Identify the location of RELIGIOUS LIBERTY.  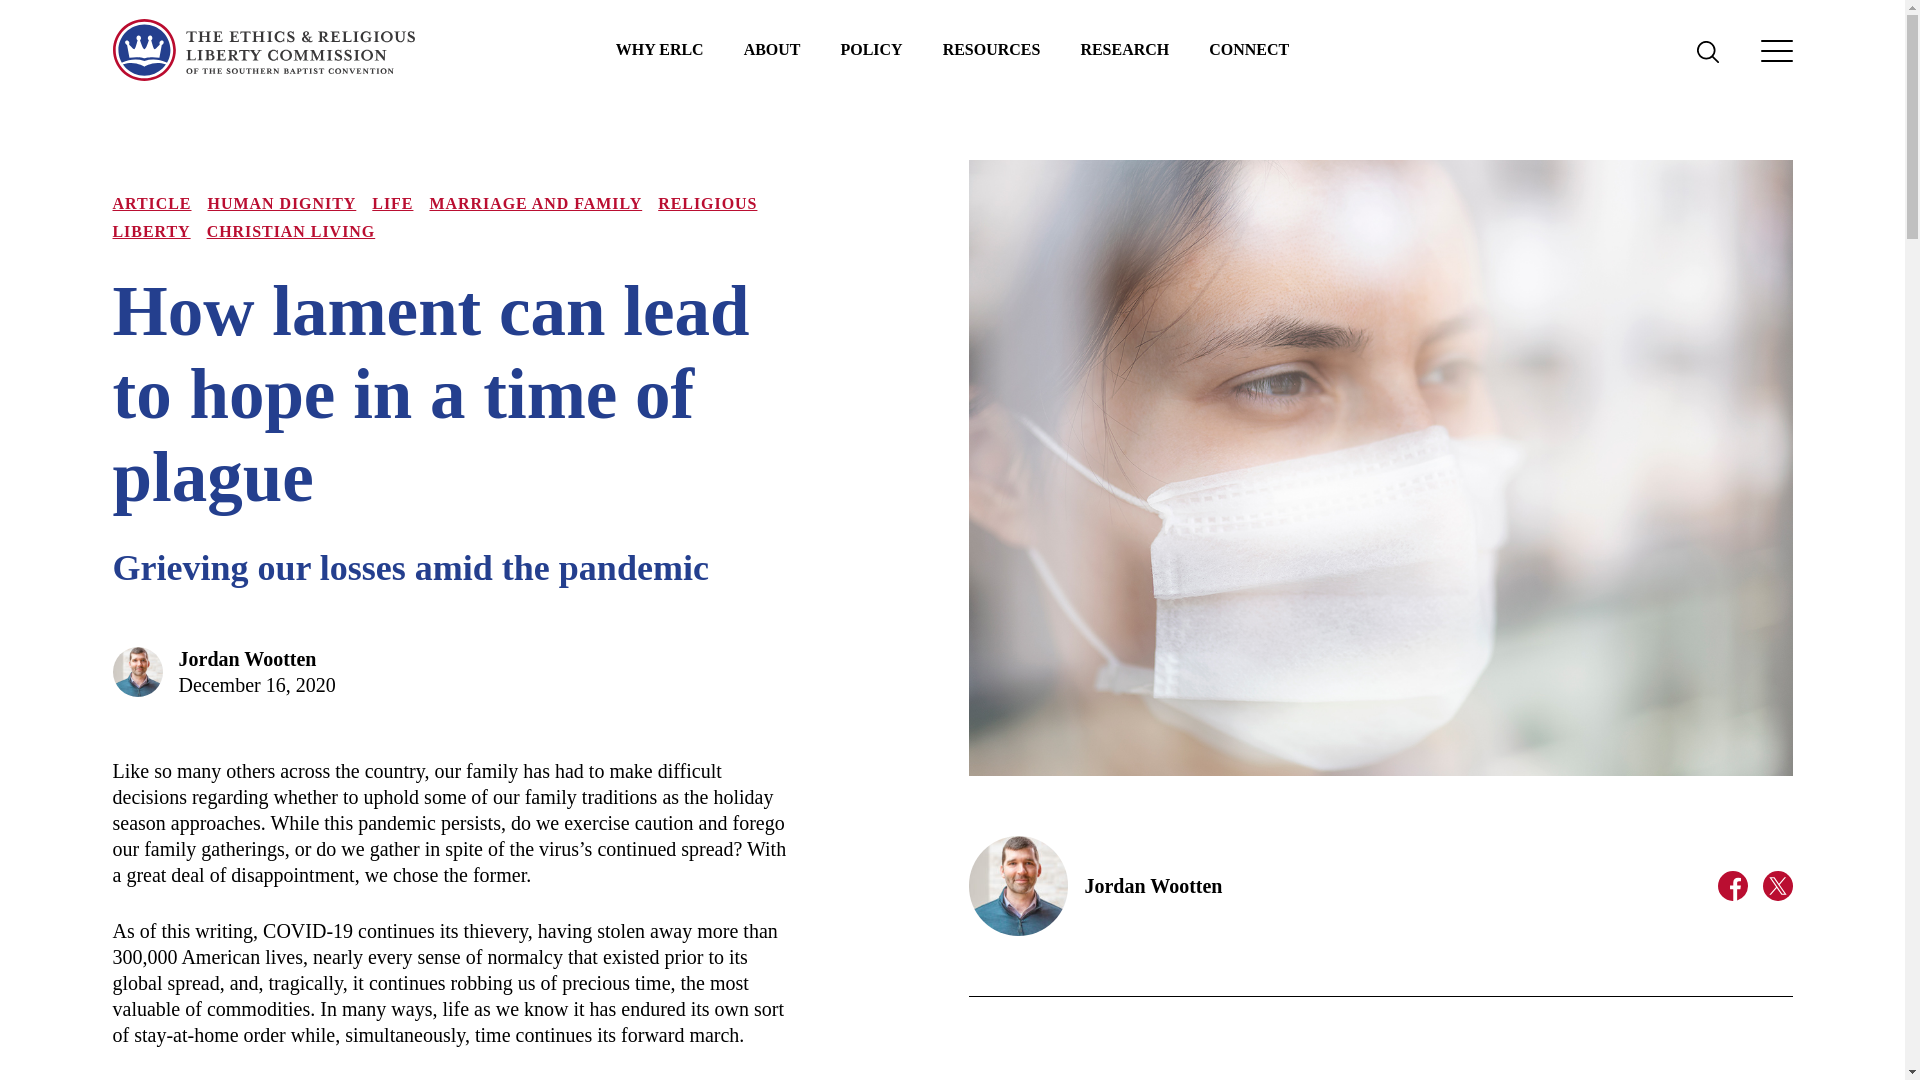
(434, 217).